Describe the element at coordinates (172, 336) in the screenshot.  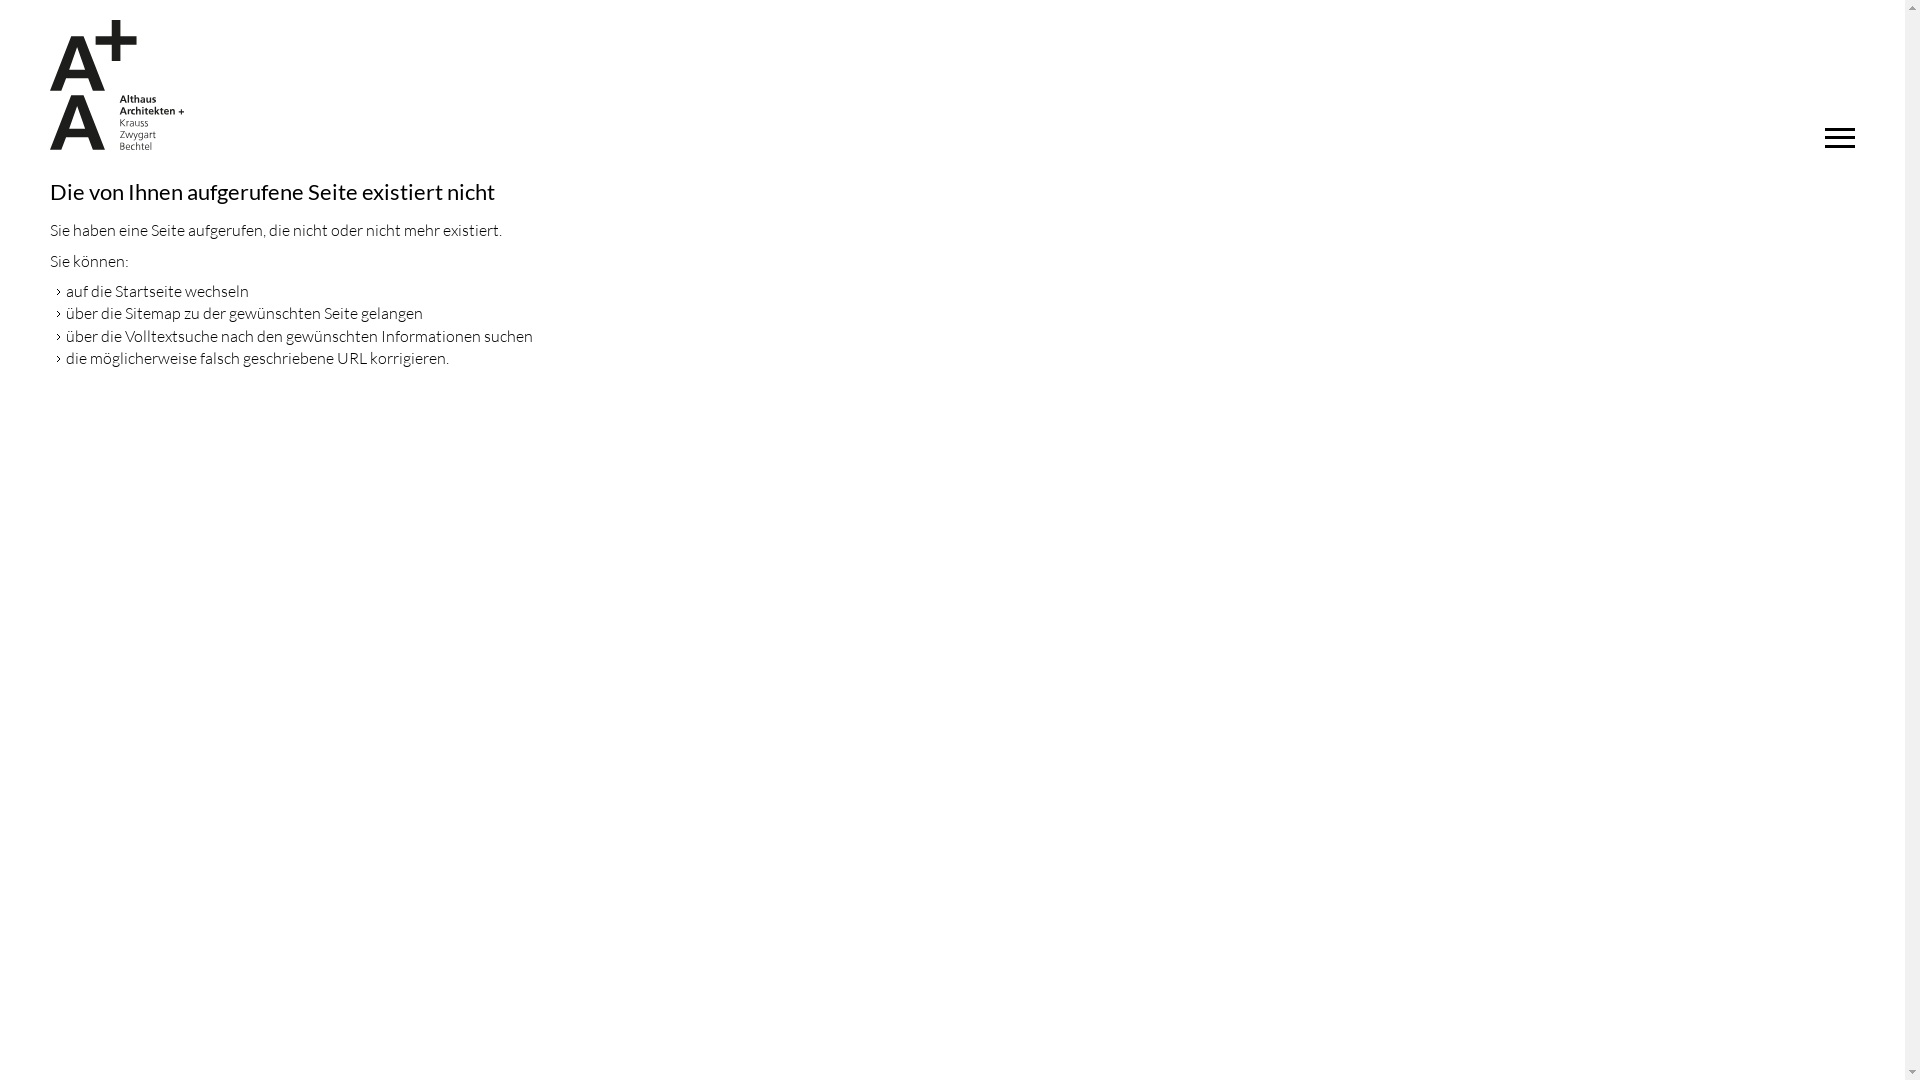
I see `Volltextsuche` at that location.